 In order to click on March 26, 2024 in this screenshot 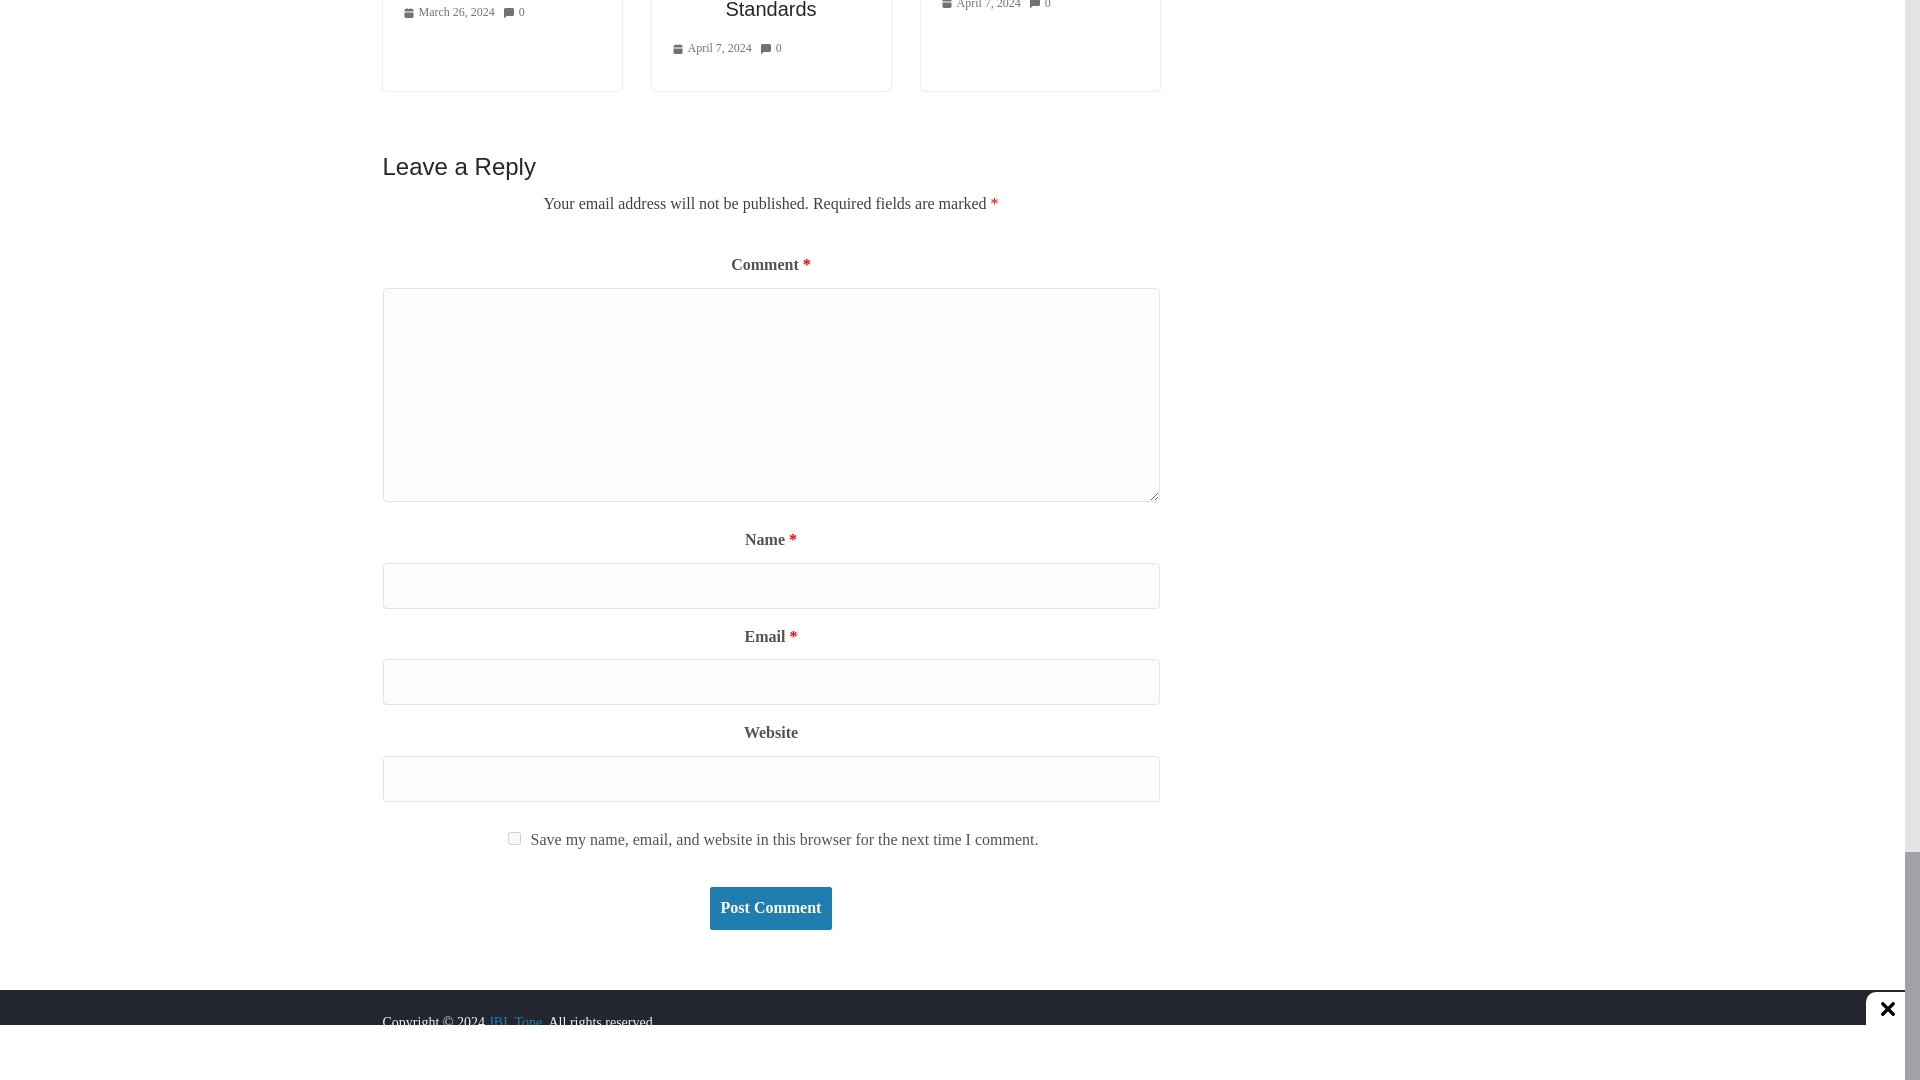, I will do `click(447, 12)`.